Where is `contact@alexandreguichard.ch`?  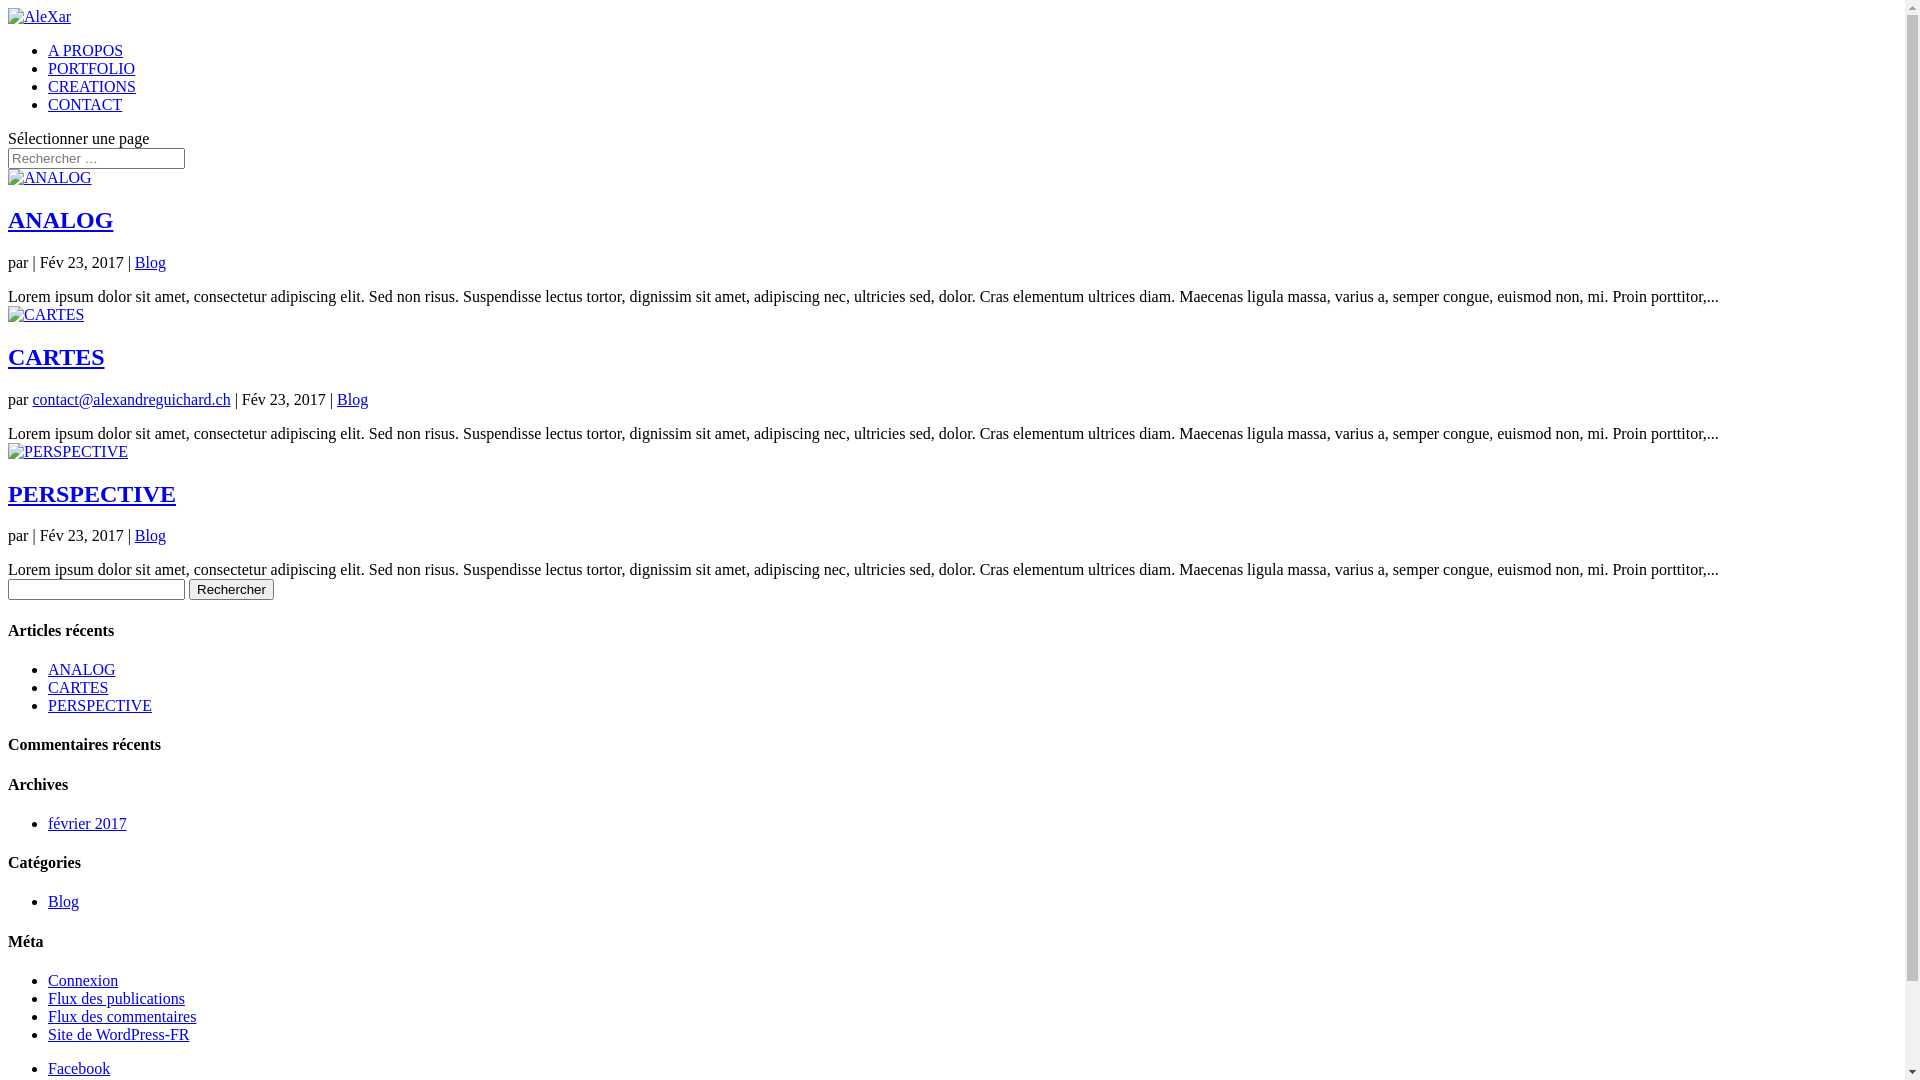 contact@alexandreguichard.ch is located at coordinates (131, 400).